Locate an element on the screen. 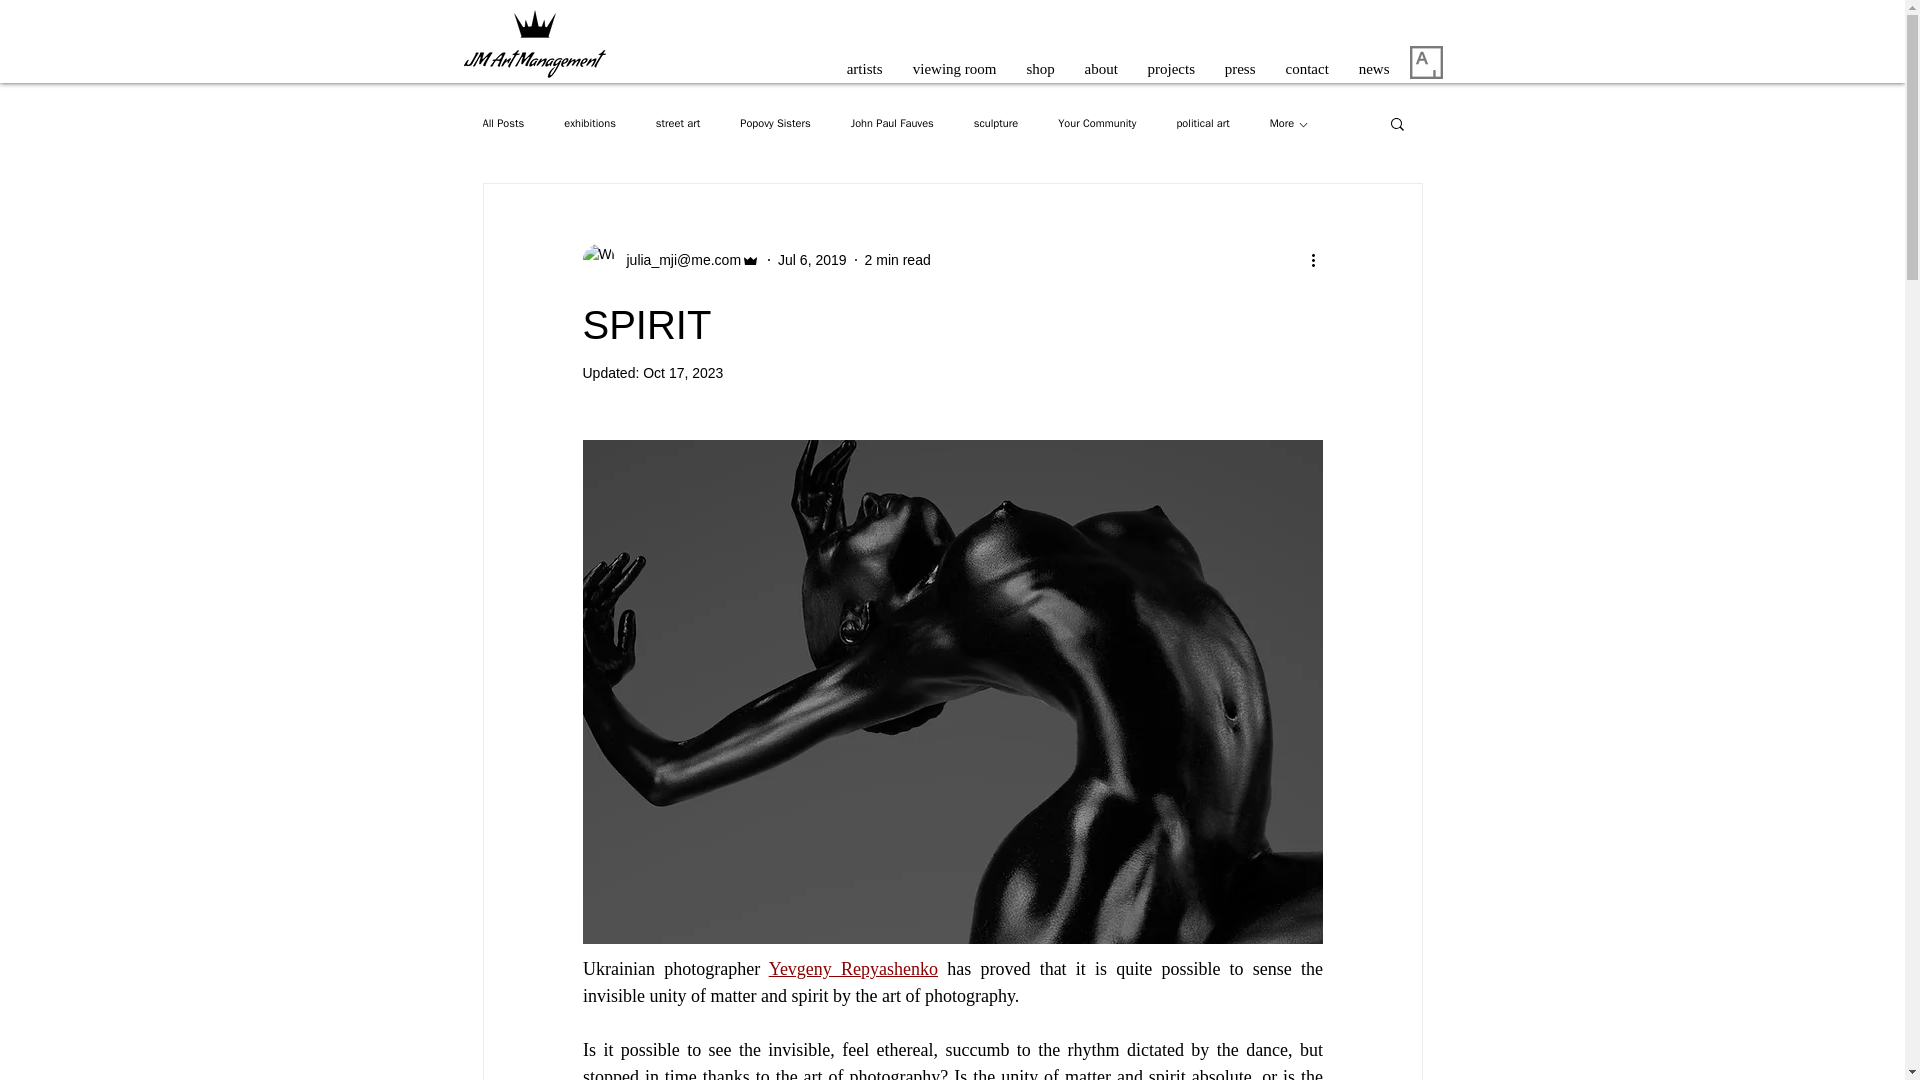 The image size is (1920, 1080). All Posts is located at coordinates (502, 122).